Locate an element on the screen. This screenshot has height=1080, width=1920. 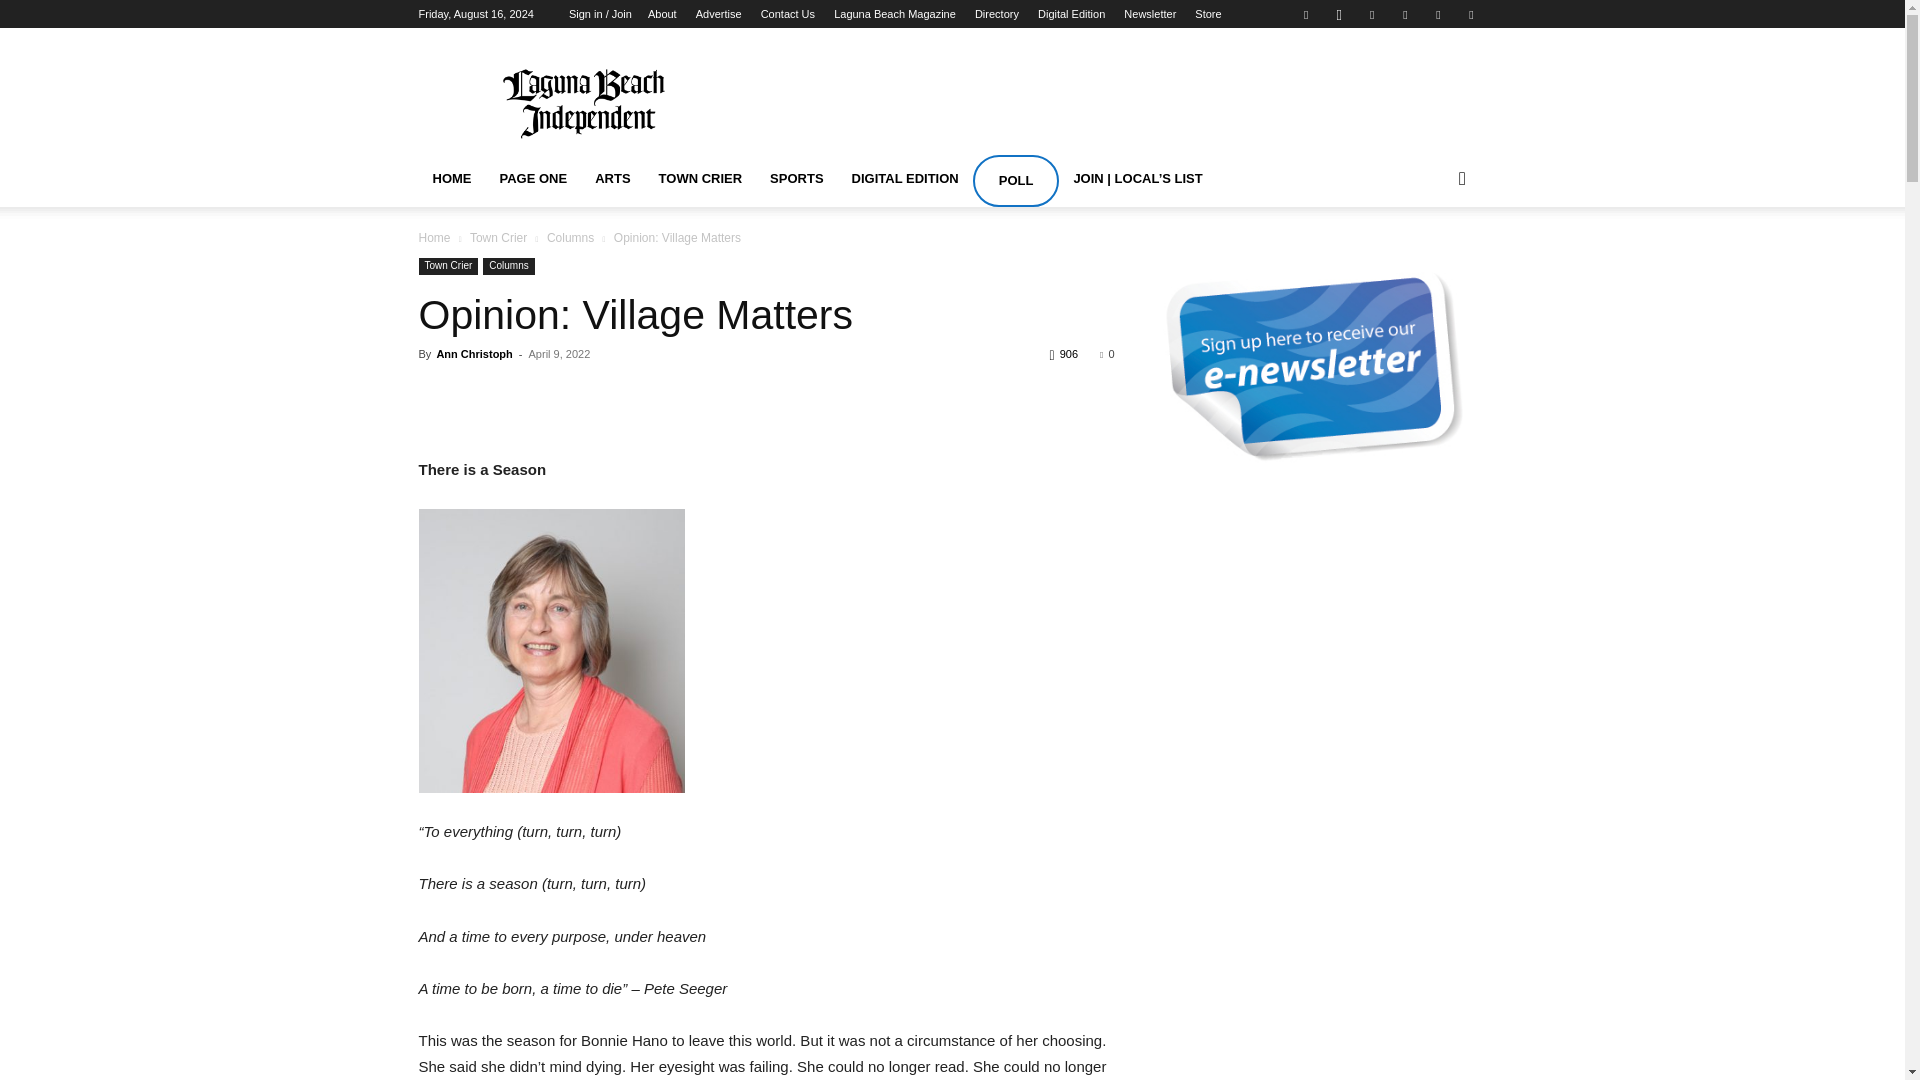
Facebook is located at coordinates (1305, 14).